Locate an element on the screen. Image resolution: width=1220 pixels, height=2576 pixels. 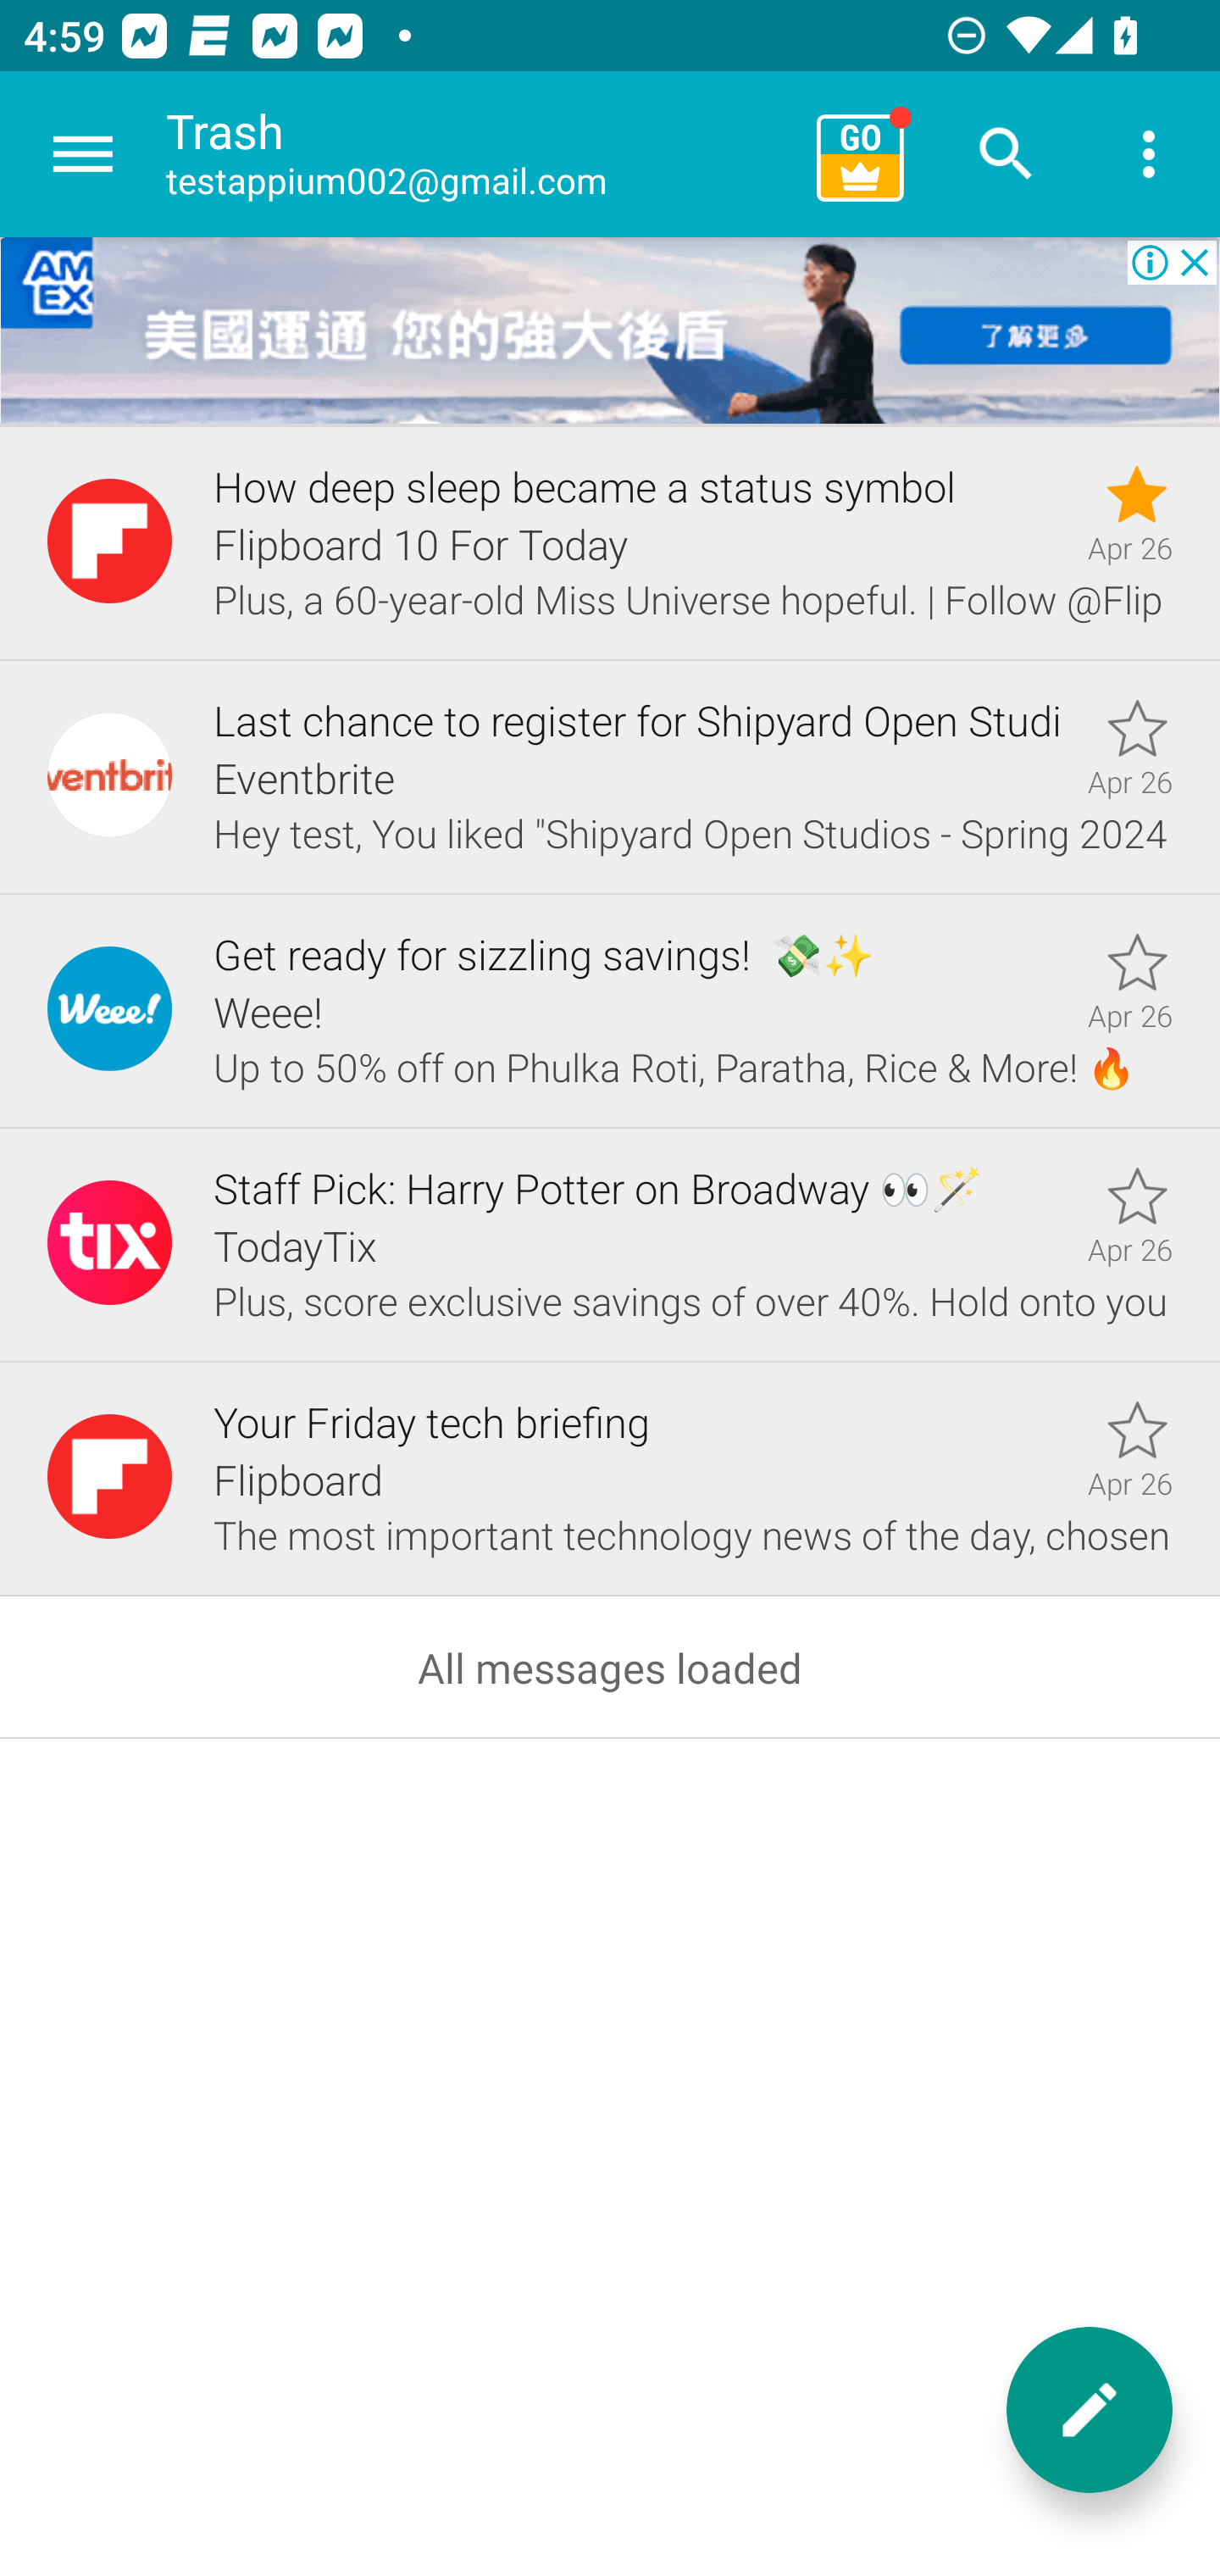
Navigate up is located at coordinates (83, 154).